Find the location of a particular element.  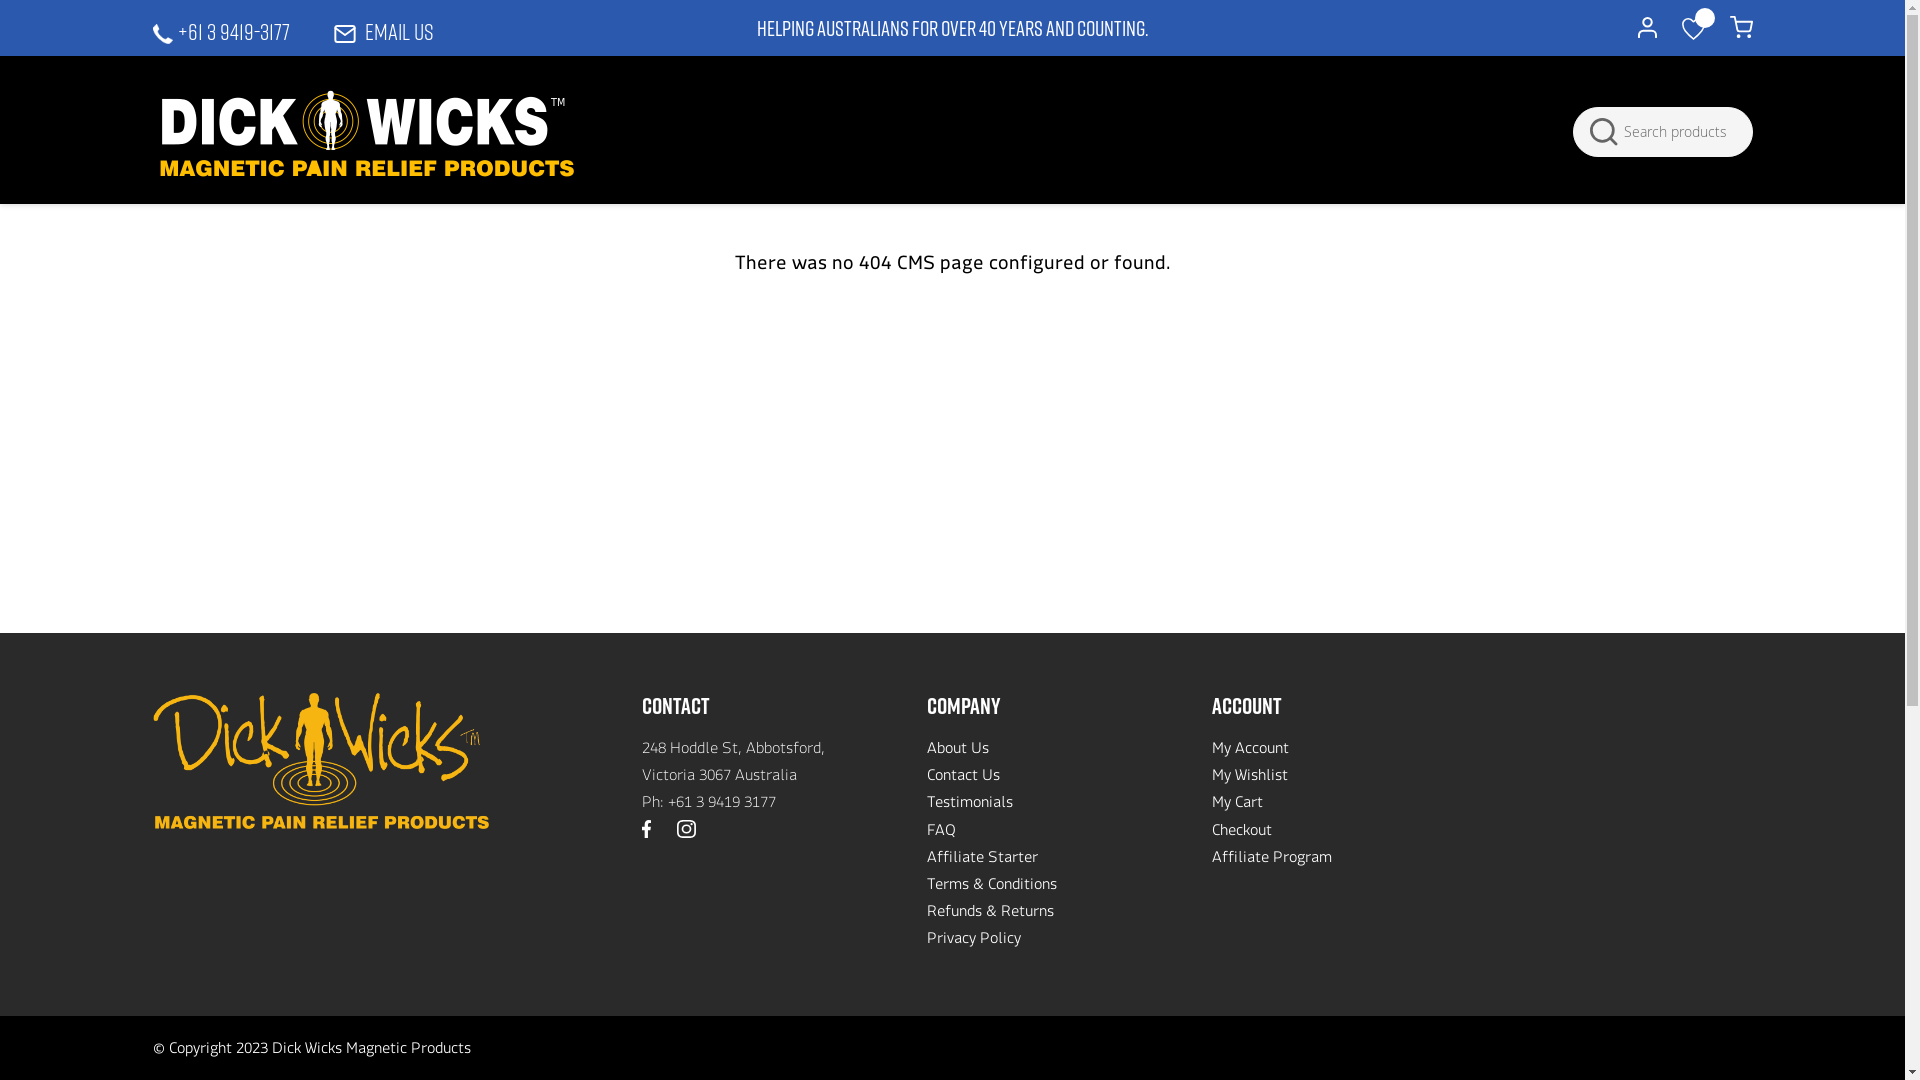

+61 3 9419-3177 is located at coordinates (220, 32).